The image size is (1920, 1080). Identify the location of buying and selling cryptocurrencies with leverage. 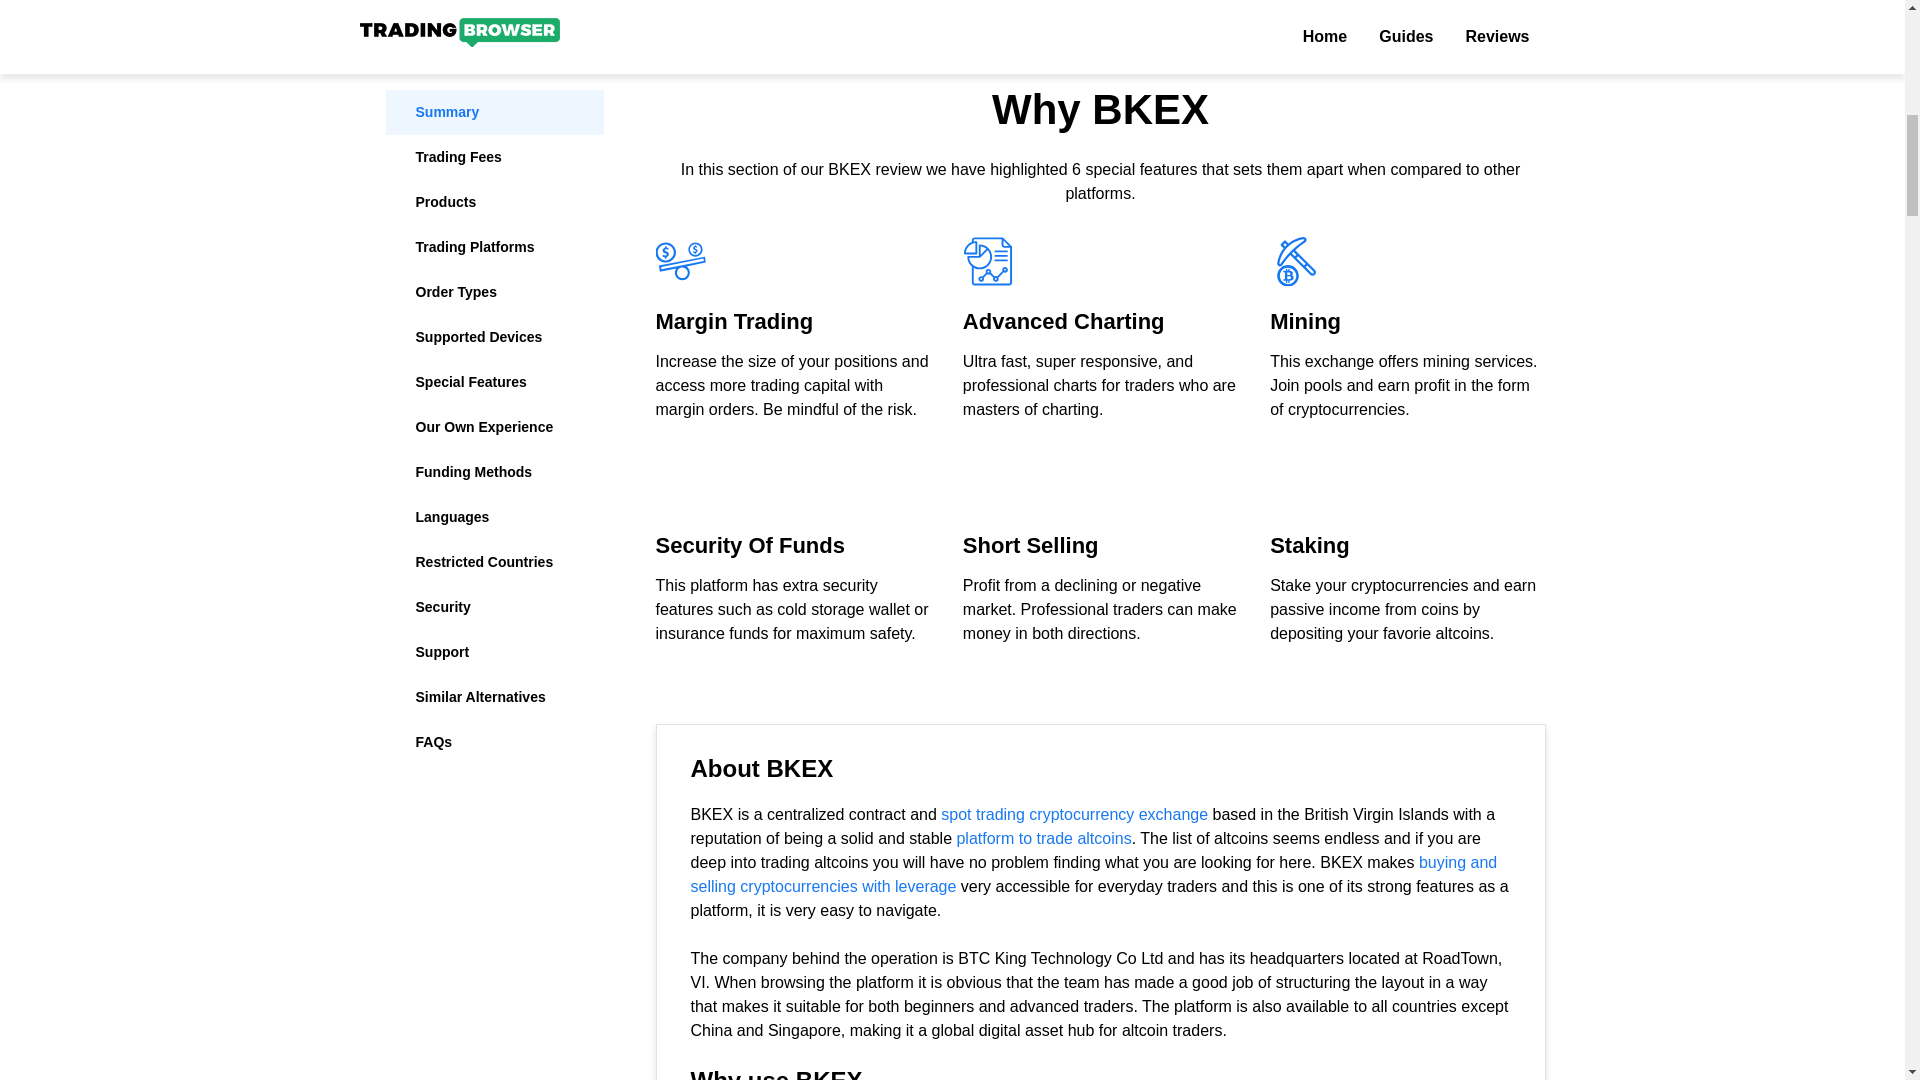
(1093, 874).